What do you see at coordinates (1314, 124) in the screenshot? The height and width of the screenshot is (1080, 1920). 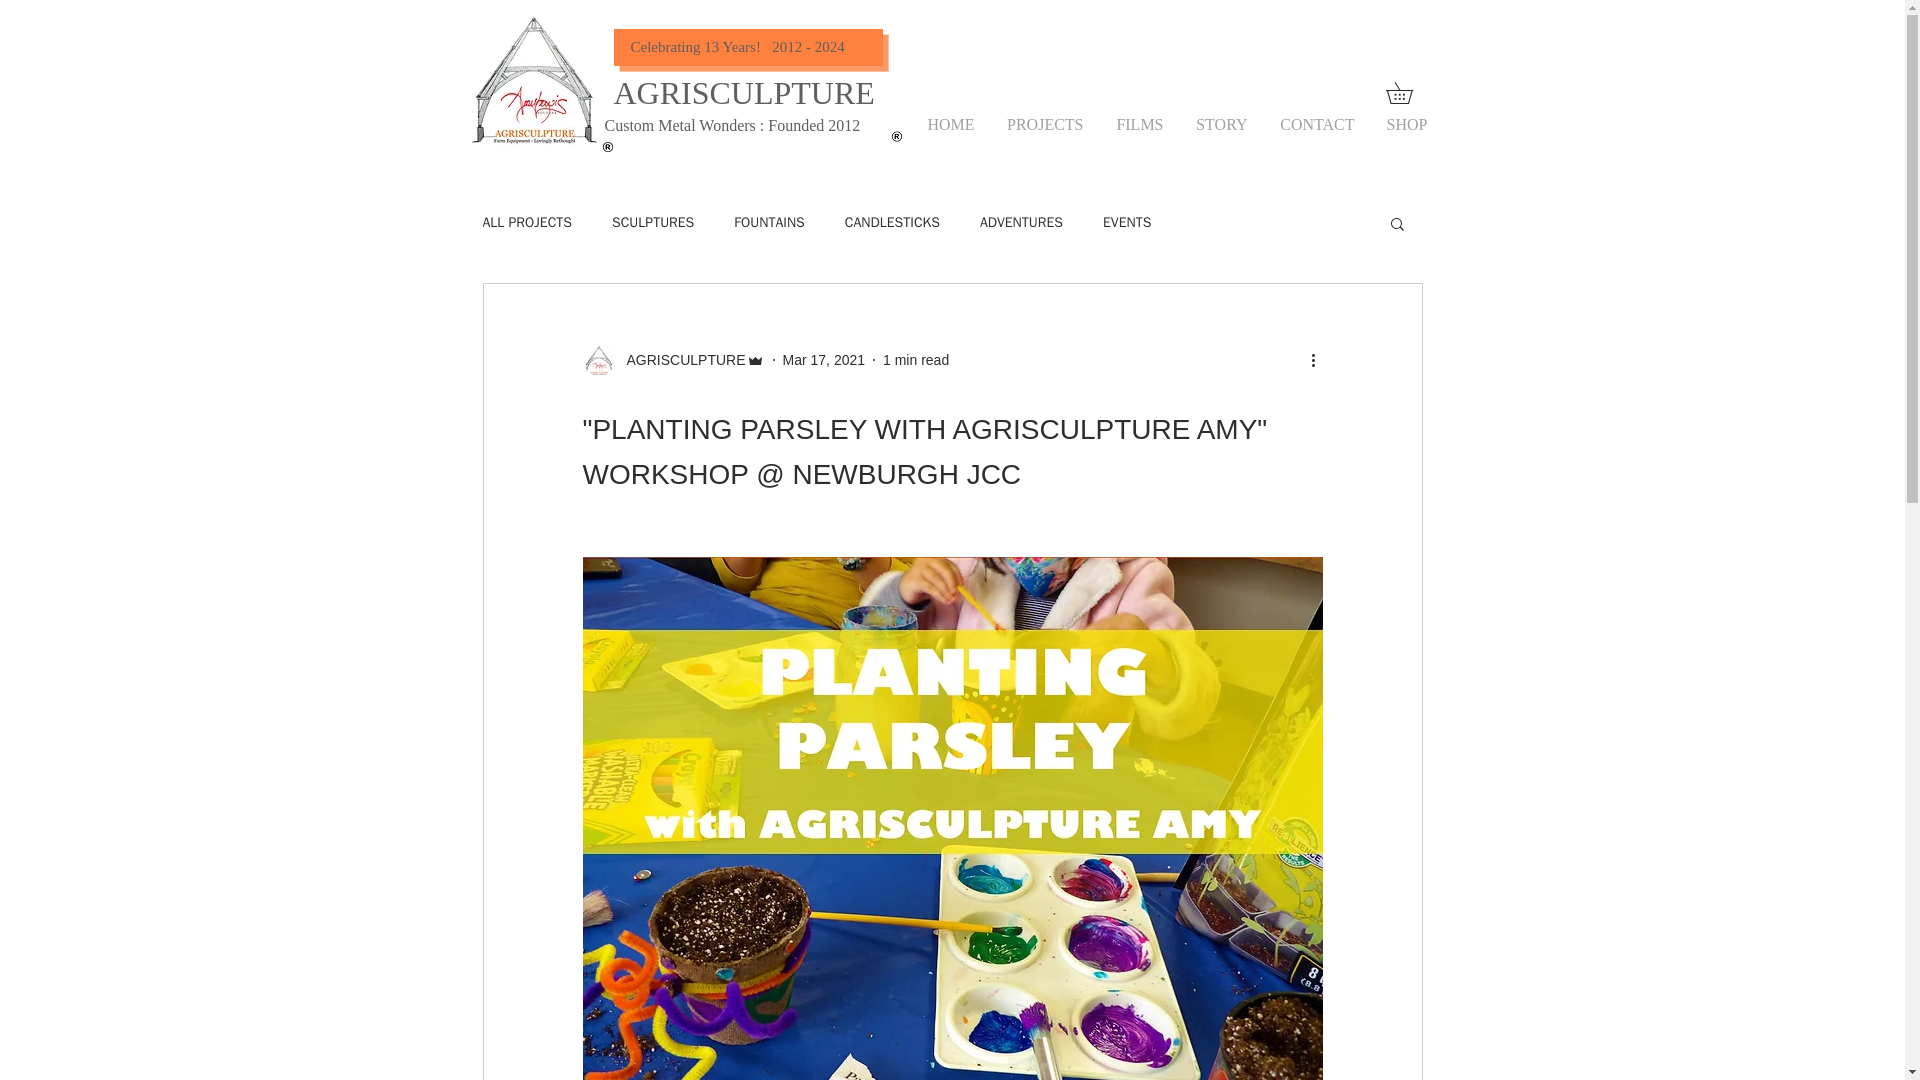 I see `CONTACT` at bounding box center [1314, 124].